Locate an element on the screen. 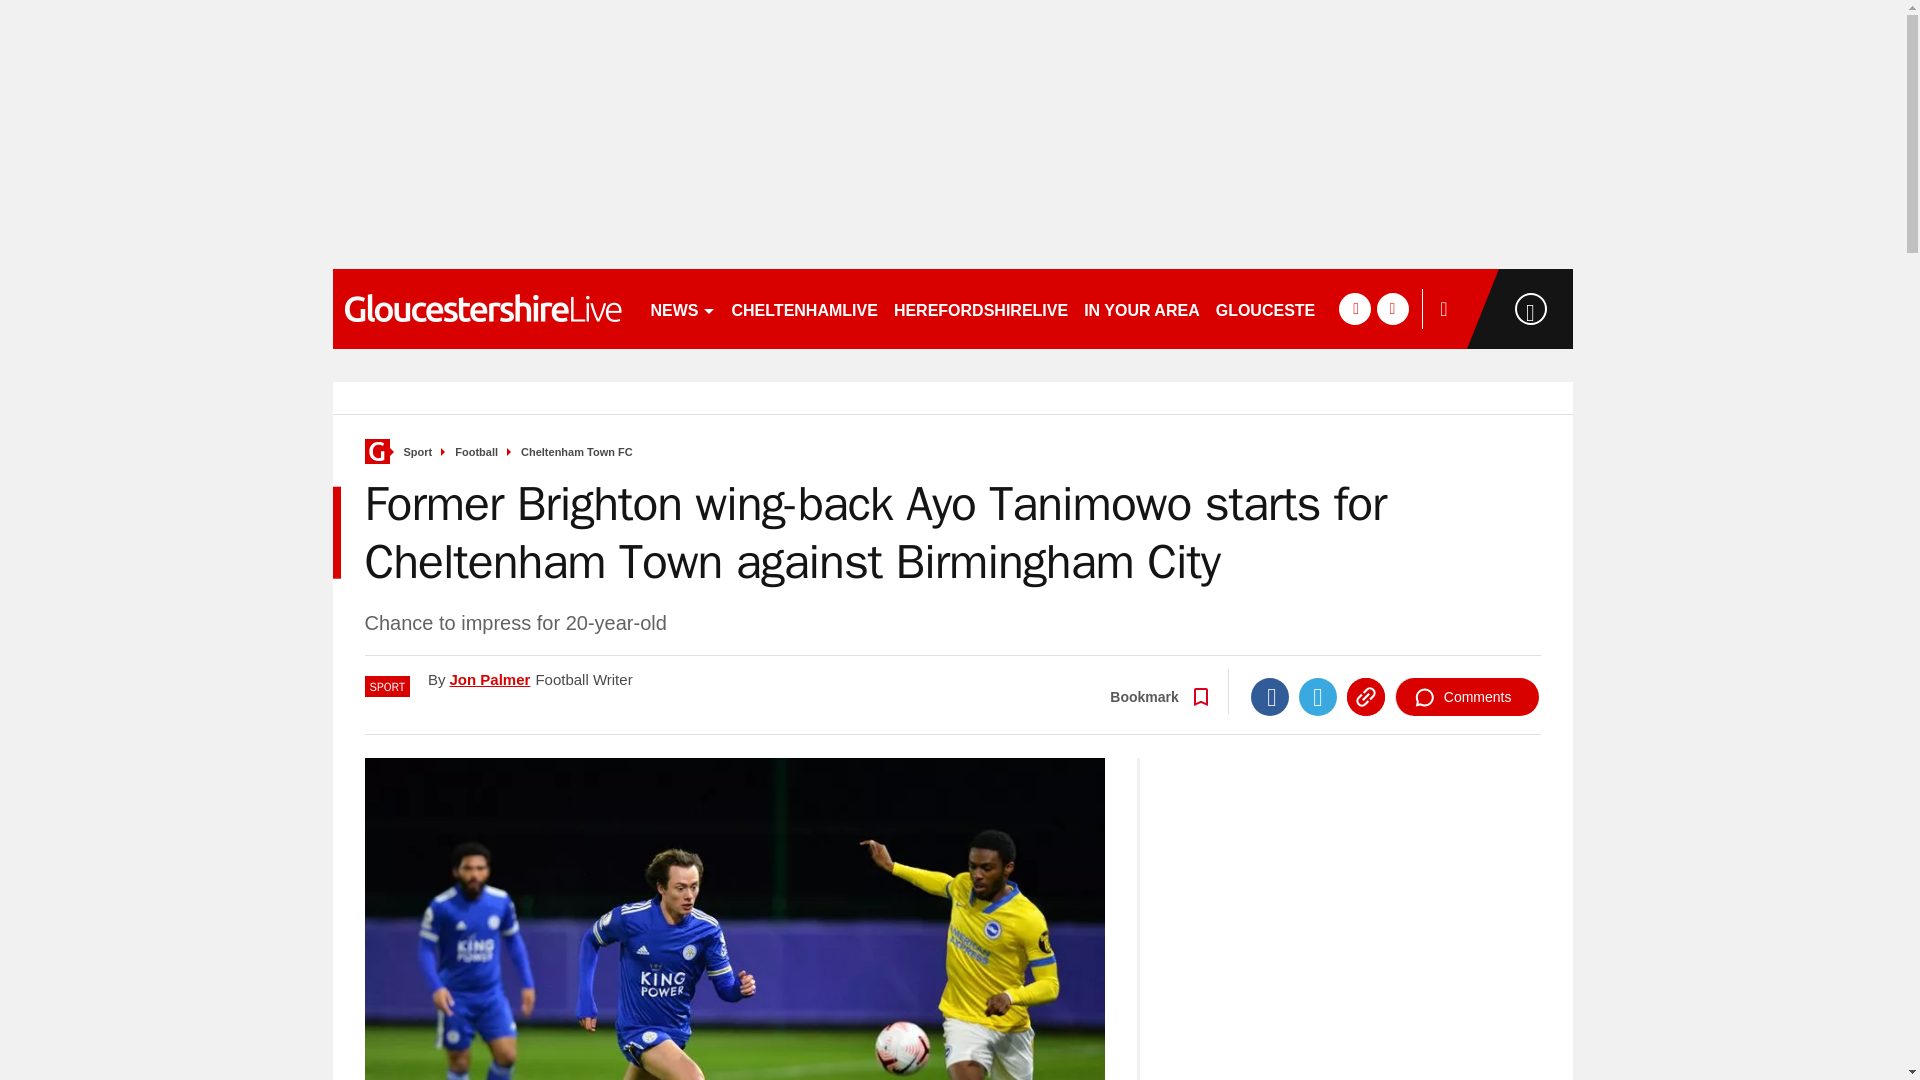  NEWS is located at coordinates (682, 308).